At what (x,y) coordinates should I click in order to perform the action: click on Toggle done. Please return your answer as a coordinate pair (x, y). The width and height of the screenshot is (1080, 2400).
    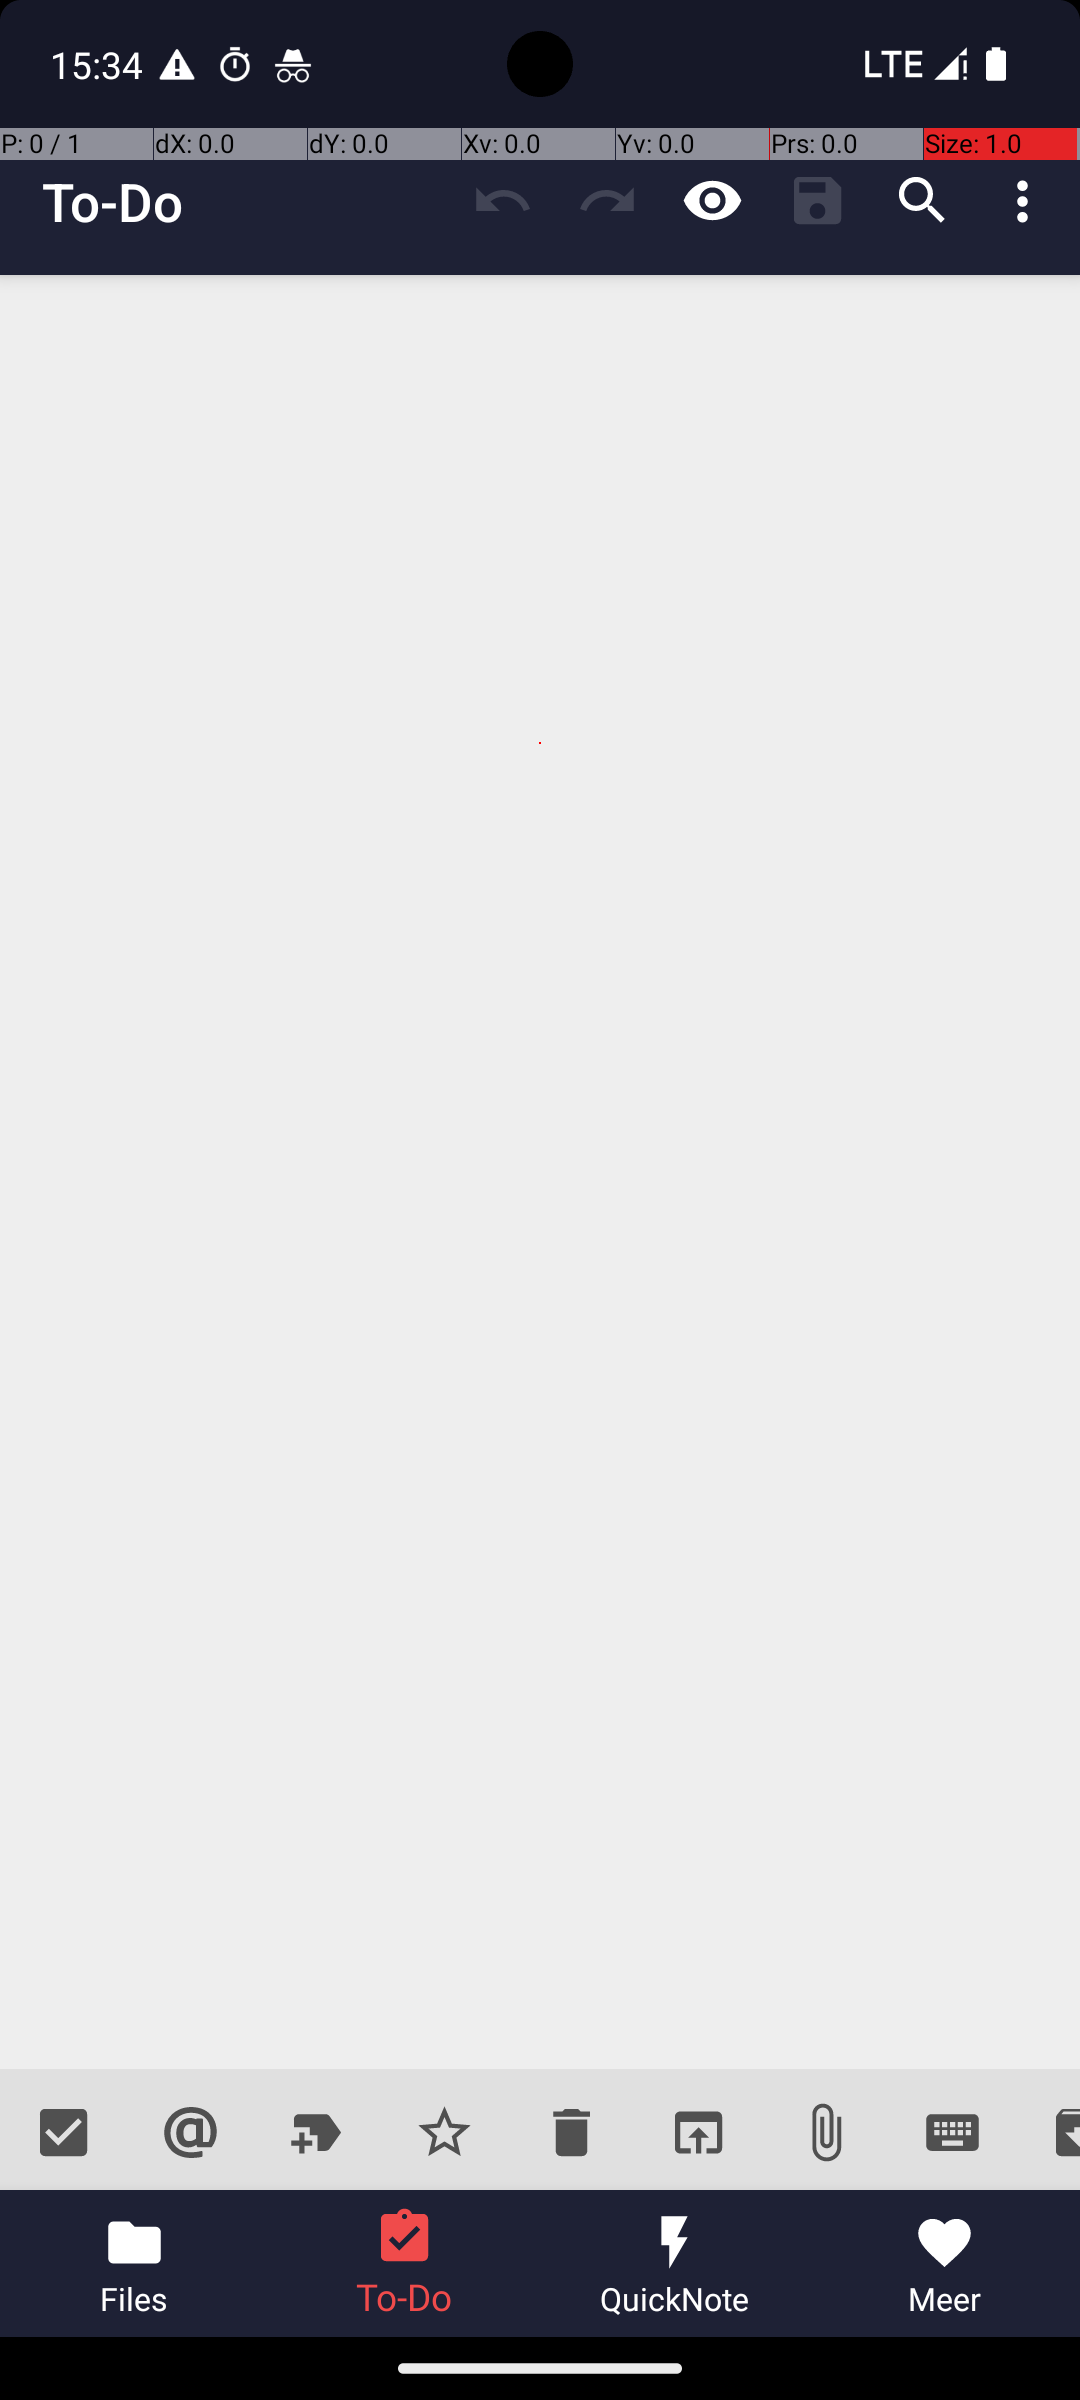
    Looking at the image, I should click on (64, 2132).